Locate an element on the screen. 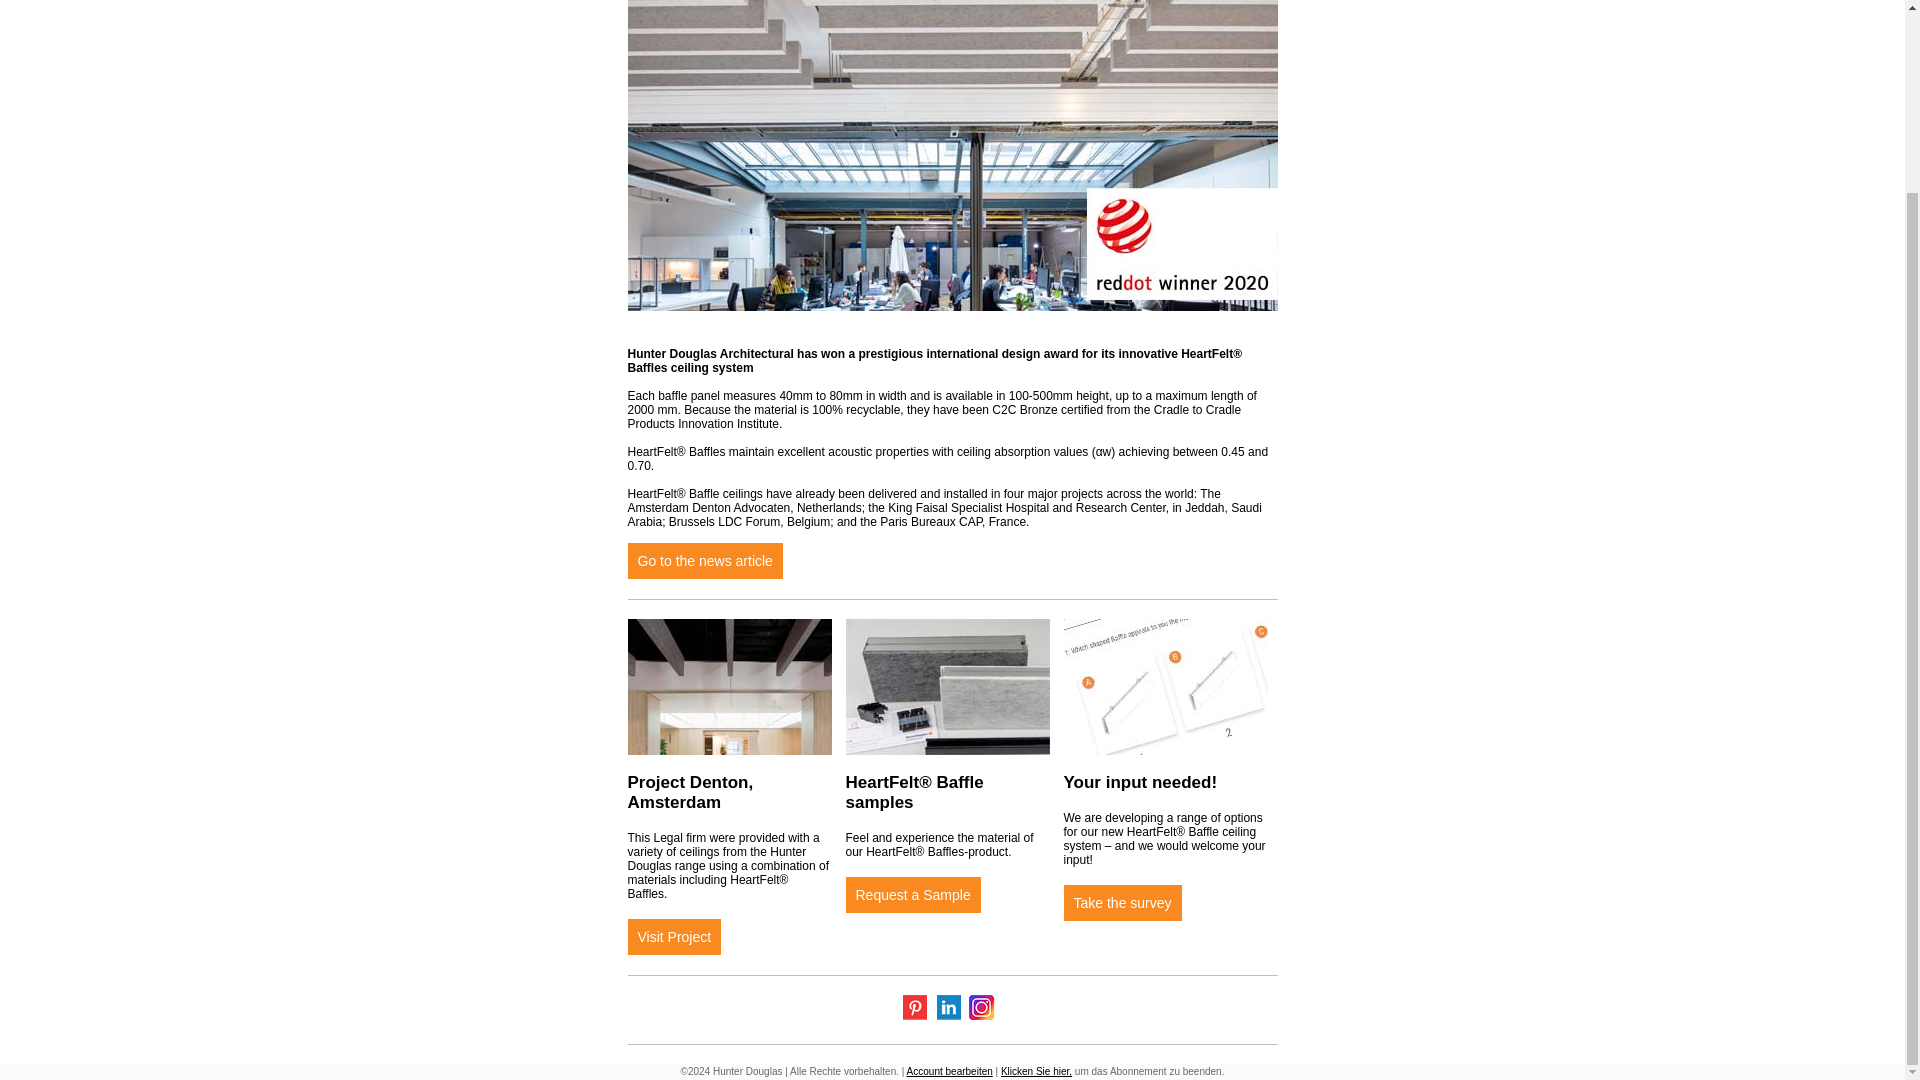  Account bearbeiten is located at coordinates (949, 1070).